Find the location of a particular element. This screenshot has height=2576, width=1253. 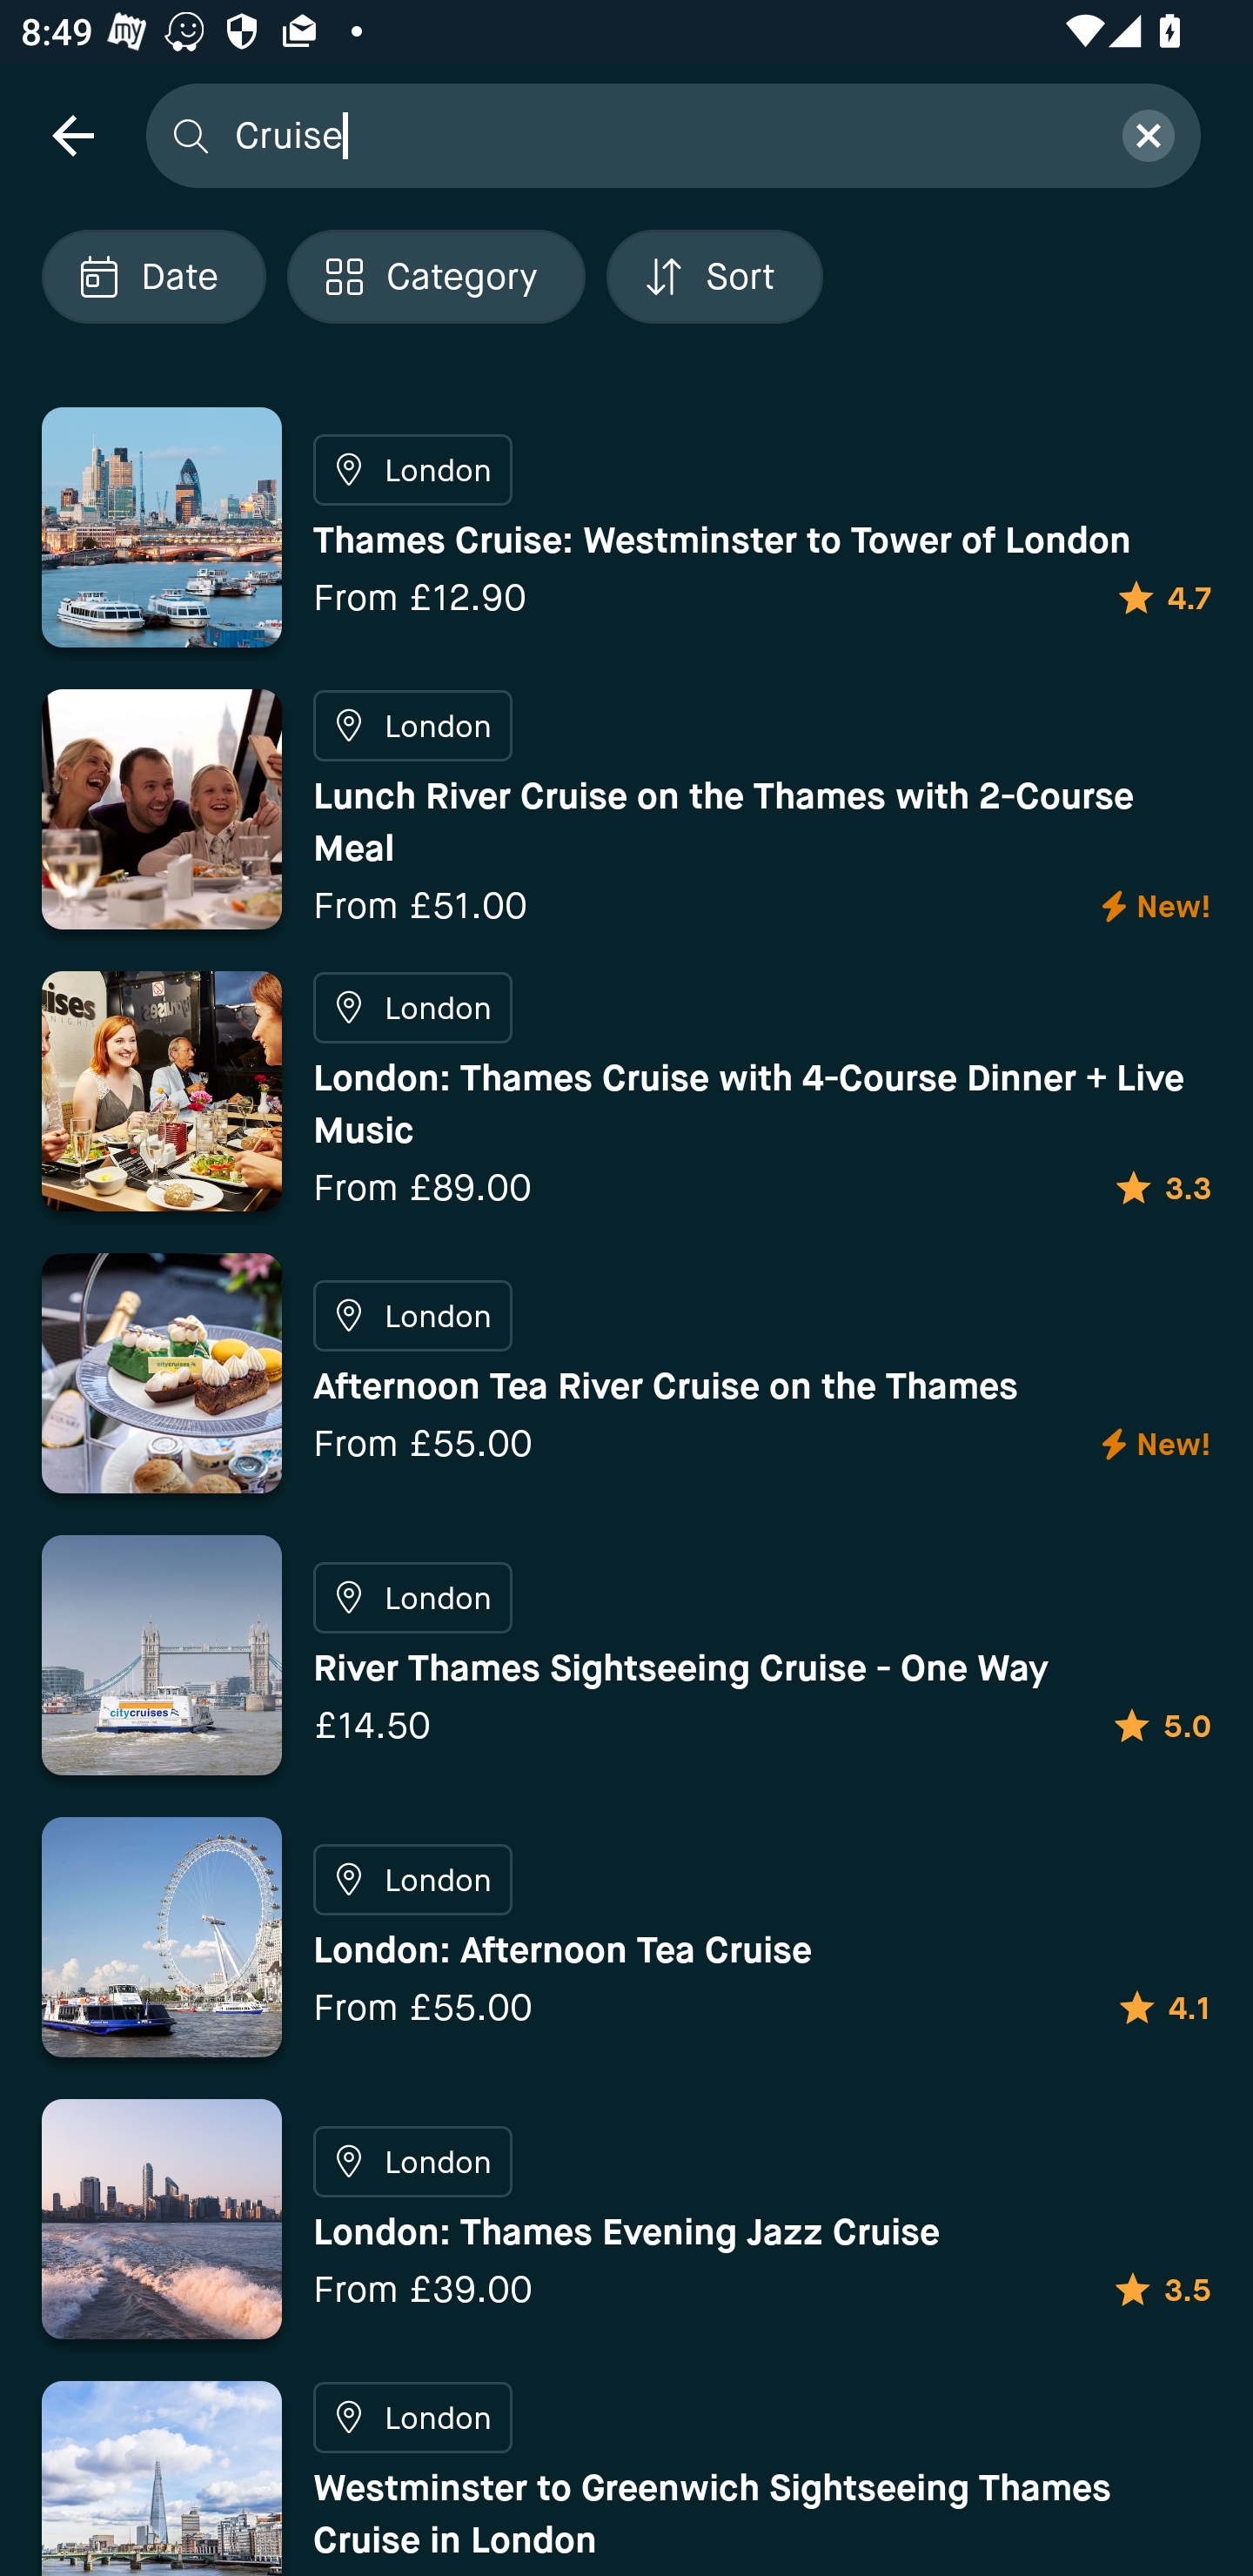

Localized description Category is located at coordinates (435, 277).